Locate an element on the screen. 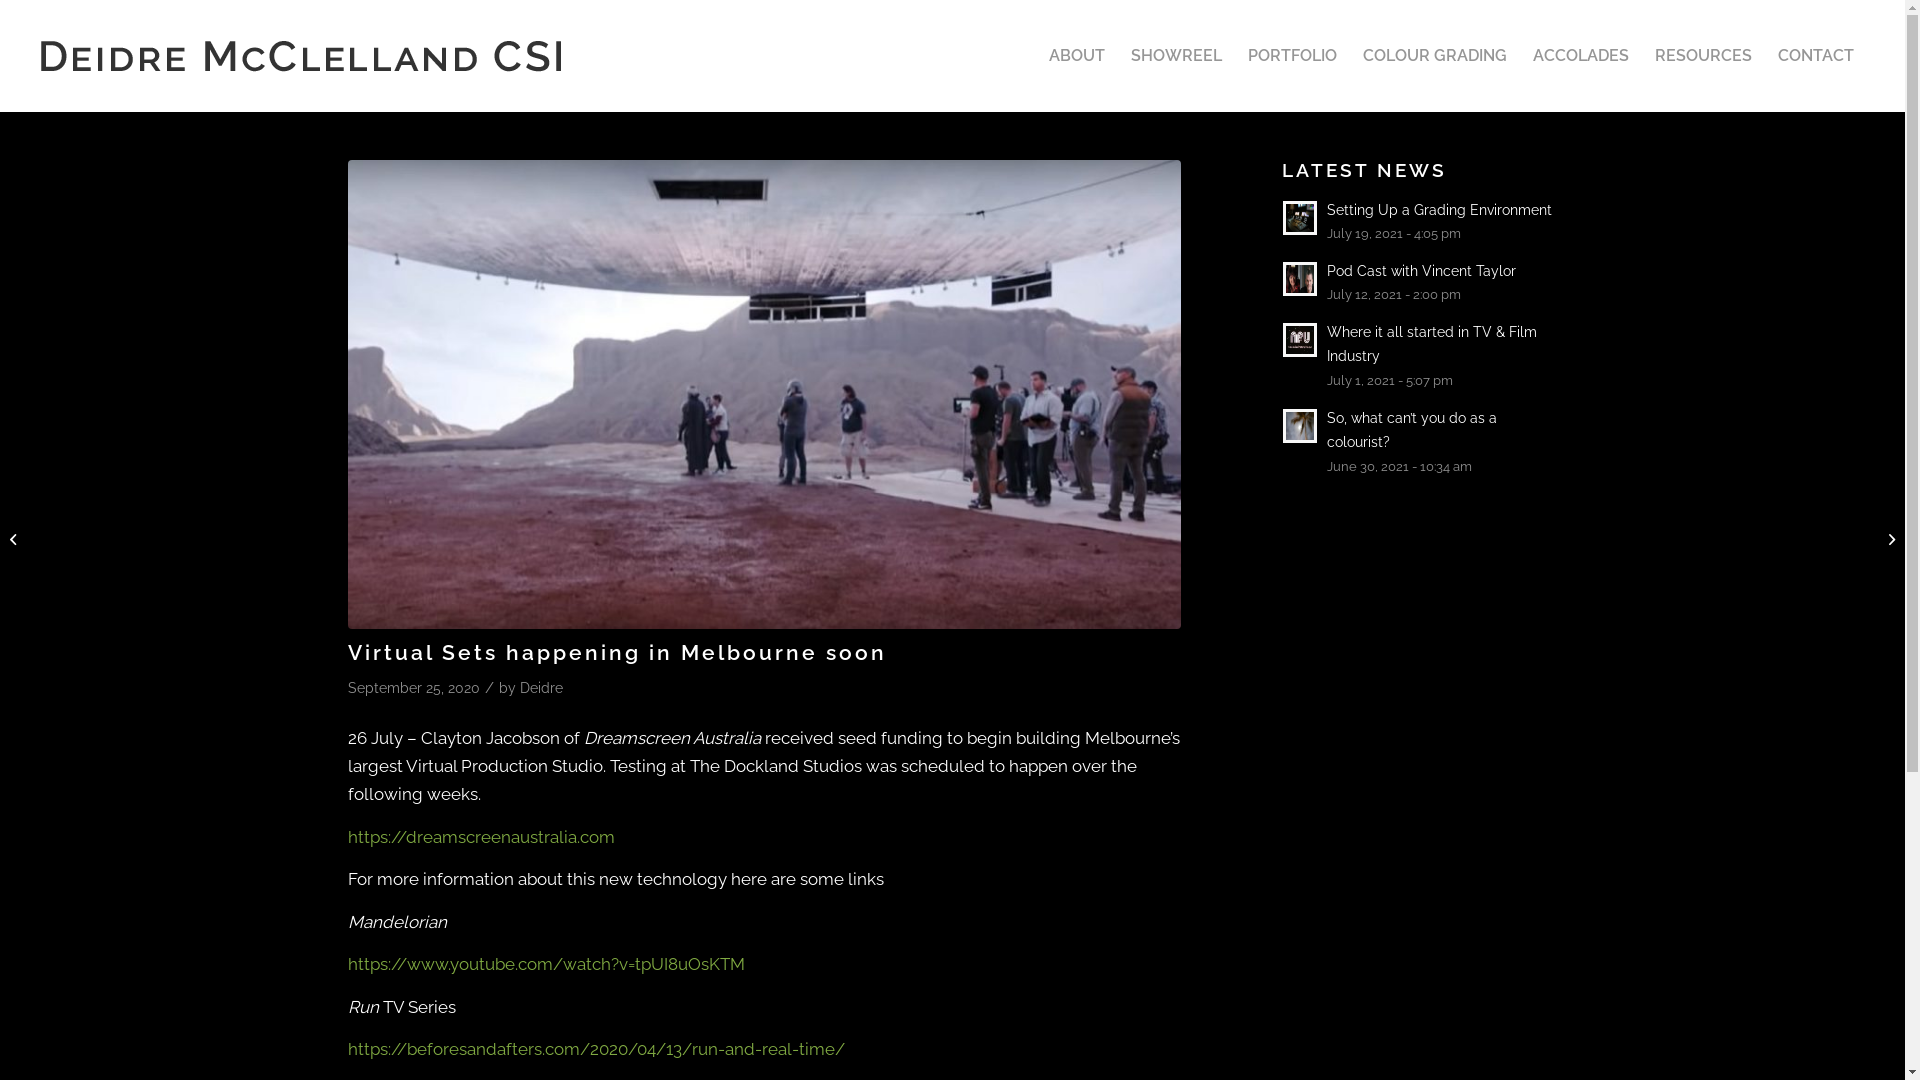 The image size is (1920, 1080). Pod Cast with Vincent Taylor is located at coordinates (1422, 270).